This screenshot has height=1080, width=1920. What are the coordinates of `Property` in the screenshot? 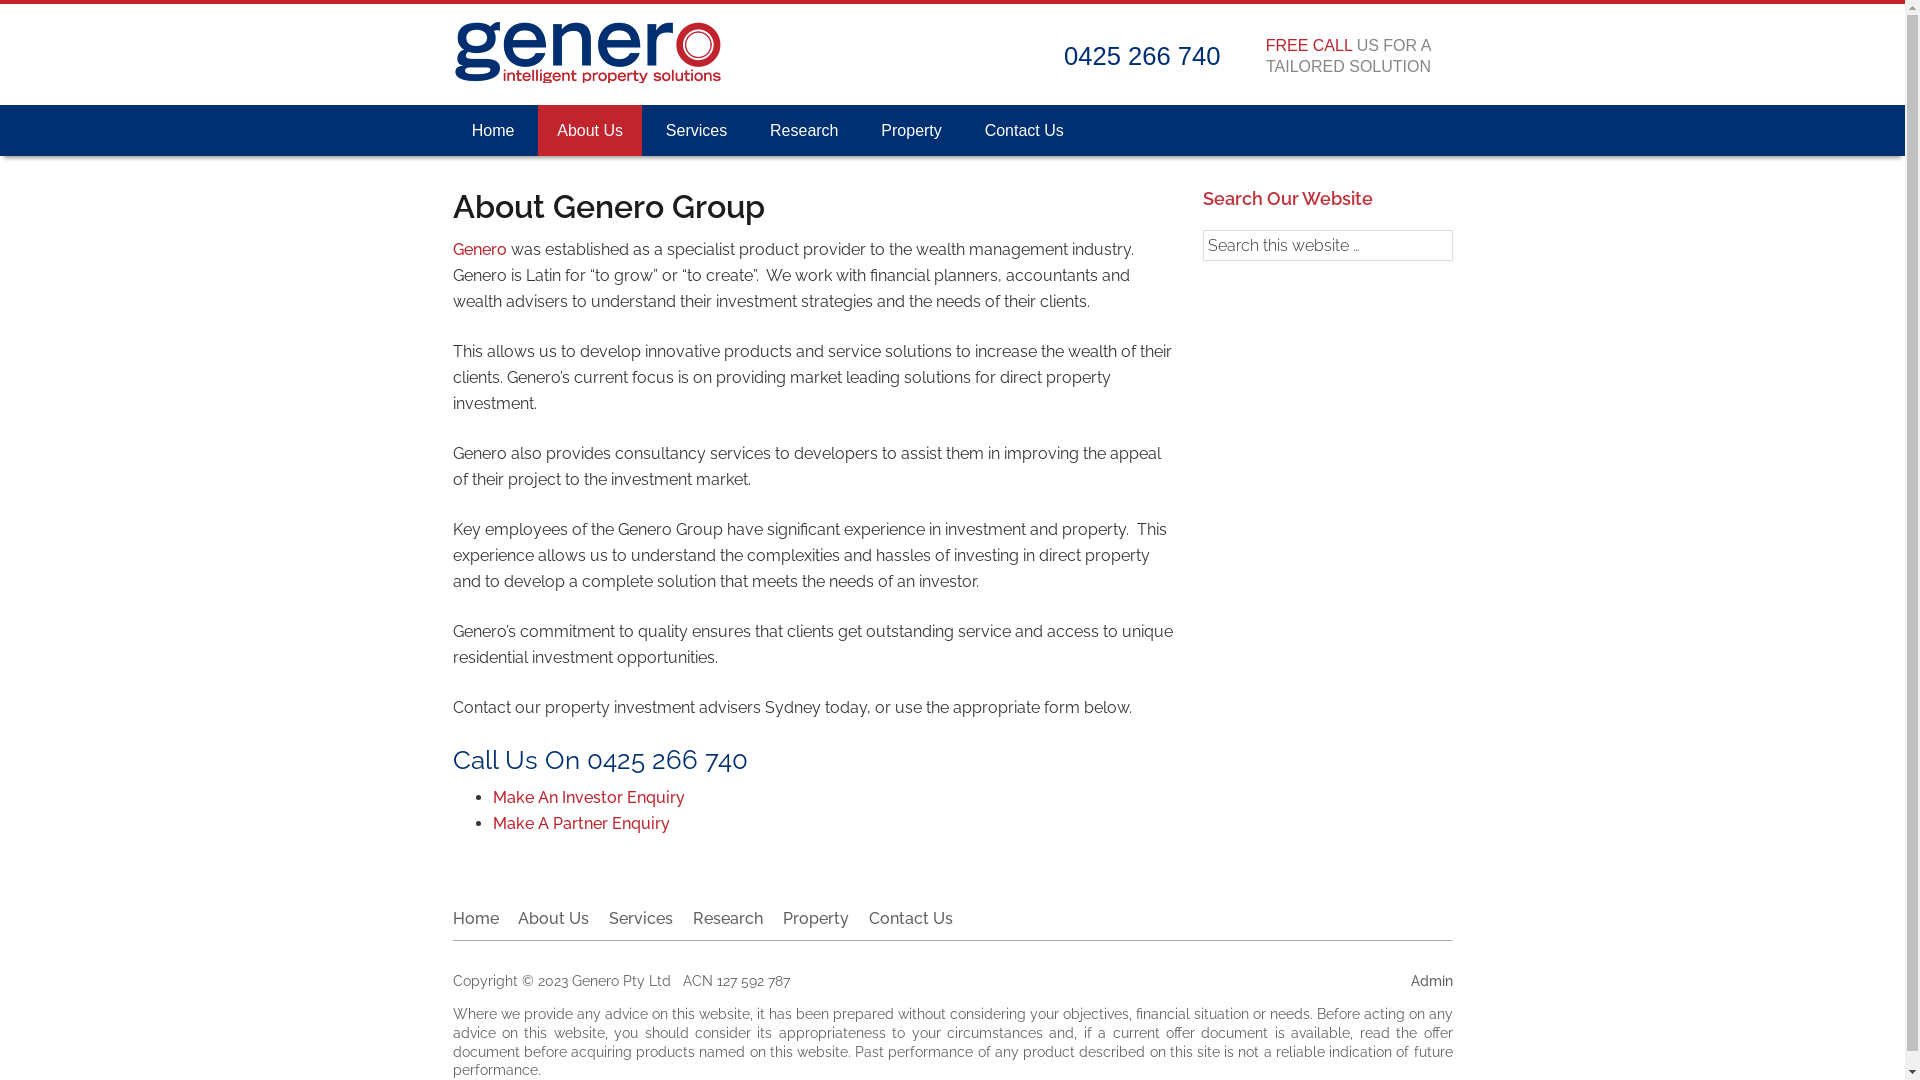 It's located at (816, 918).